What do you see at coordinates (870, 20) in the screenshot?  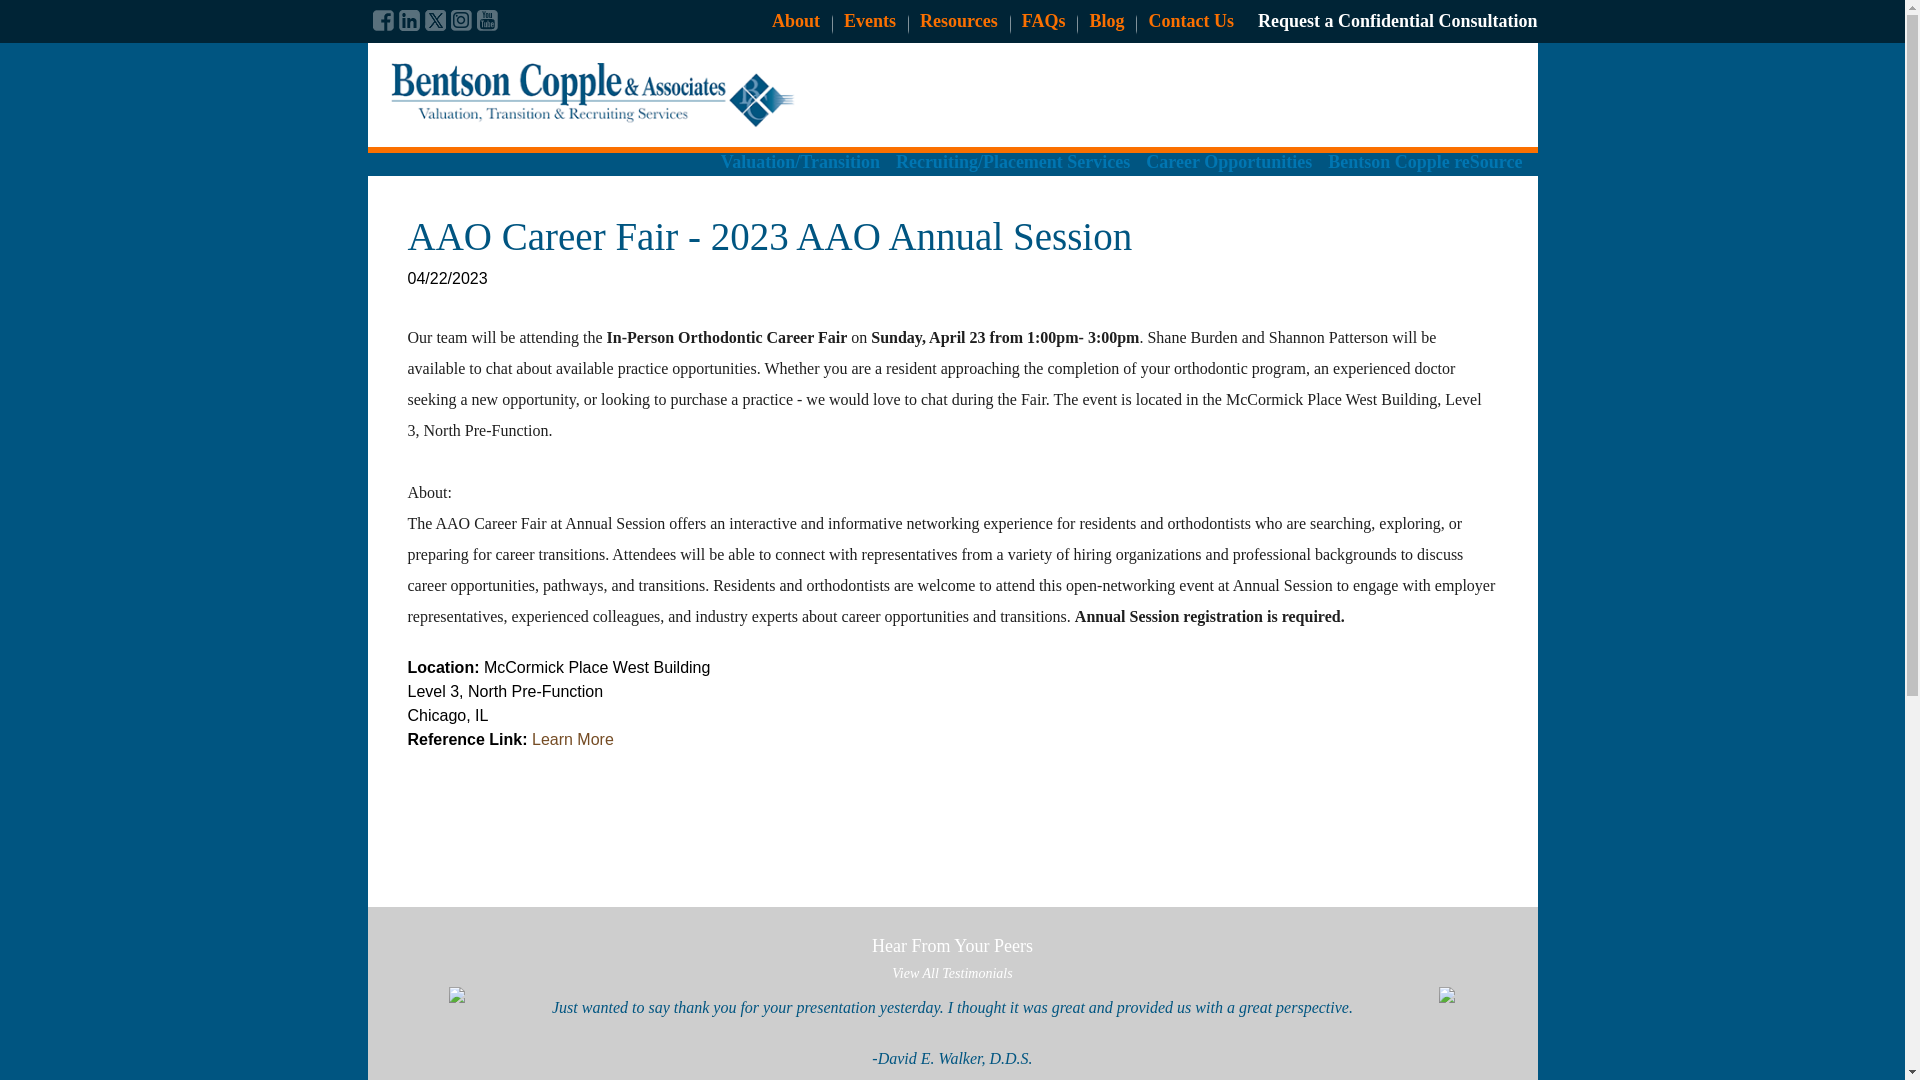 I see `Events` at bounding box center [870, 20].